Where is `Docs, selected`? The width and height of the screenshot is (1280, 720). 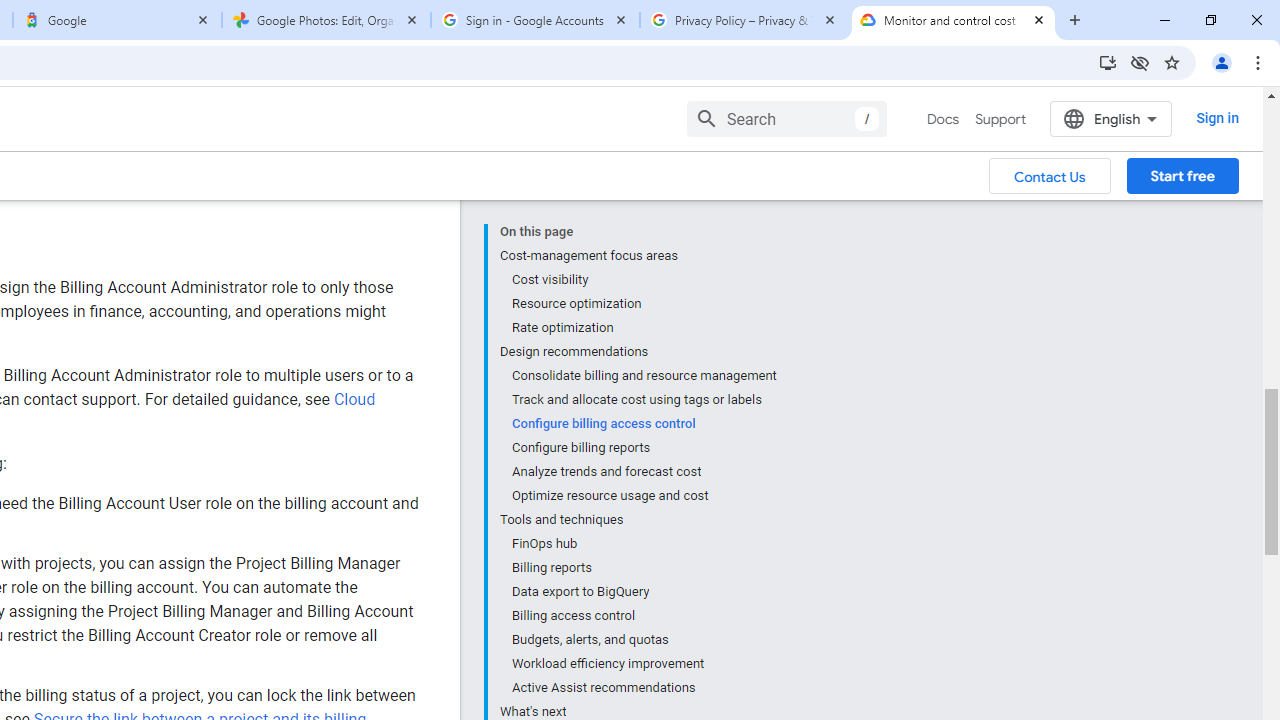 Docs, selected is located at coordinates (942, 119).